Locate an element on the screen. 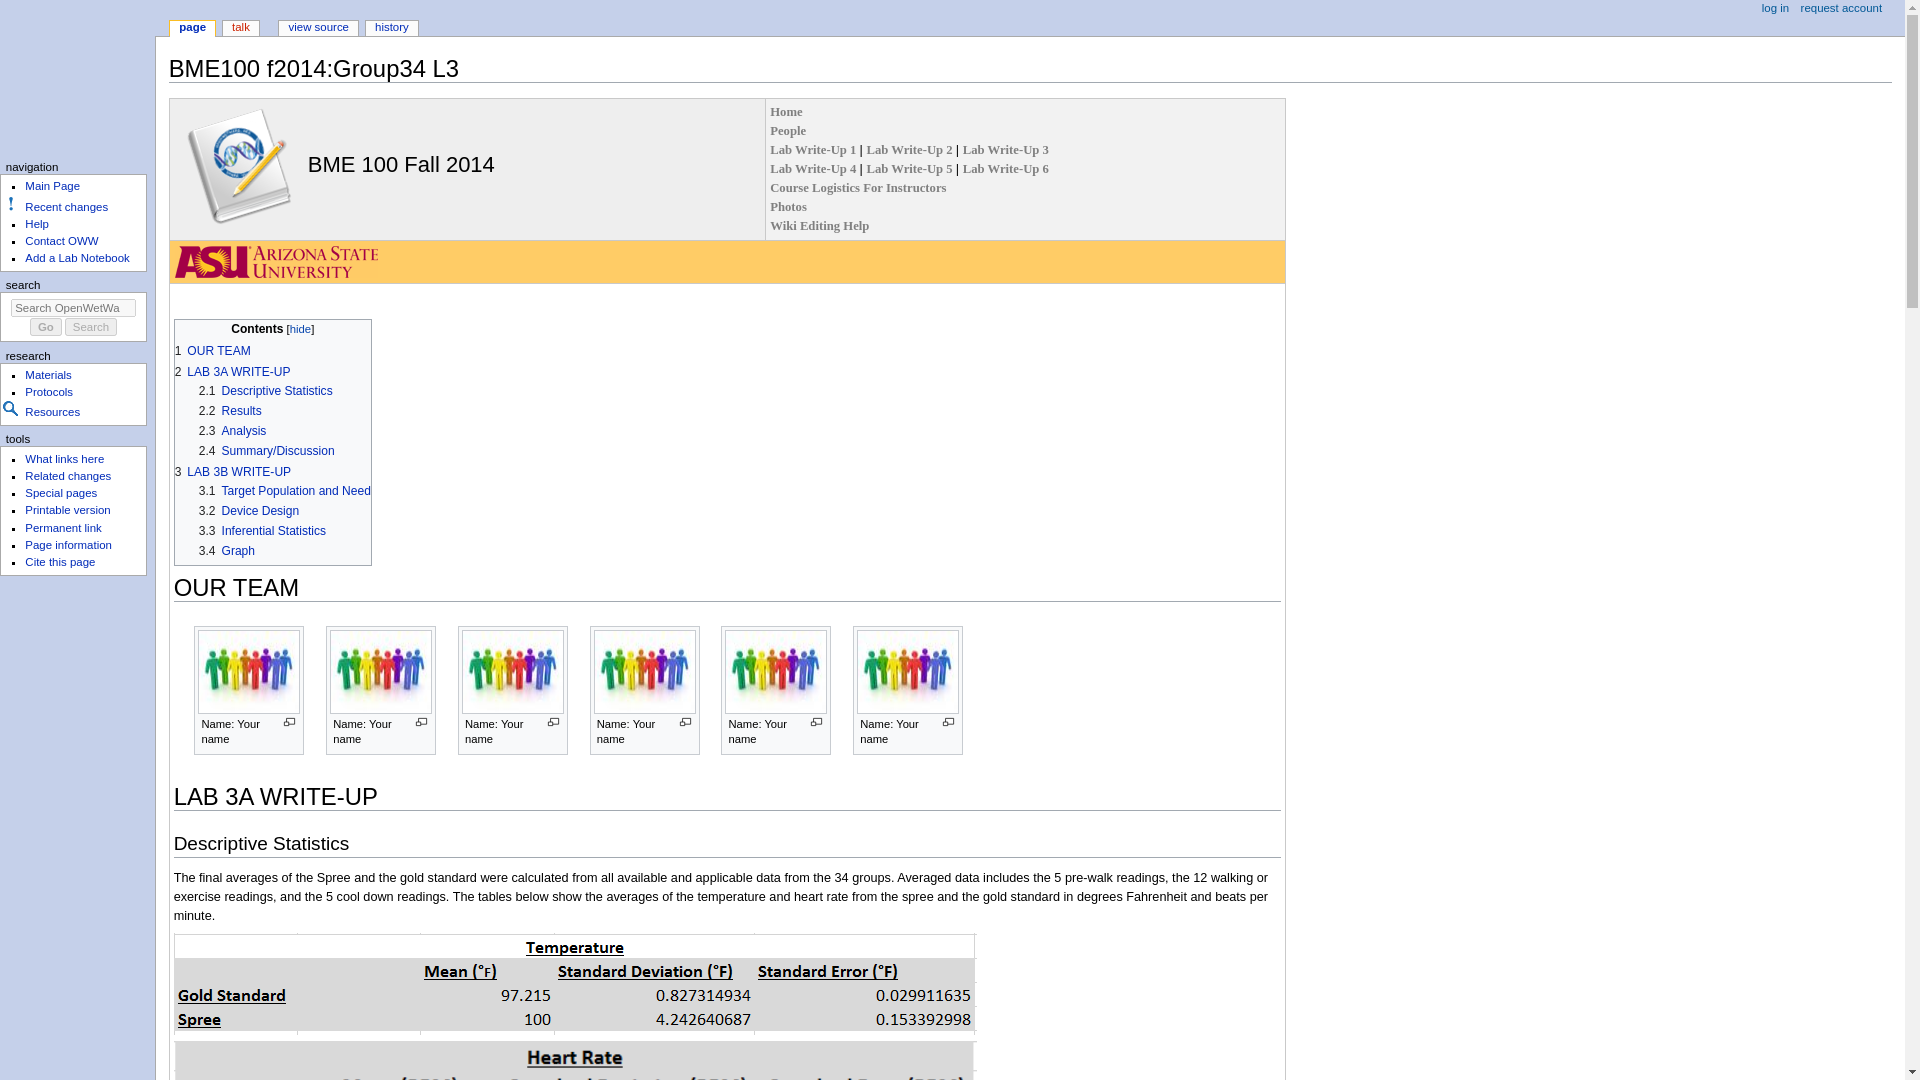 This screenshot has height=1080, width=1920. 3.3 Inferential Statistics is located at coordinates (262, 530).